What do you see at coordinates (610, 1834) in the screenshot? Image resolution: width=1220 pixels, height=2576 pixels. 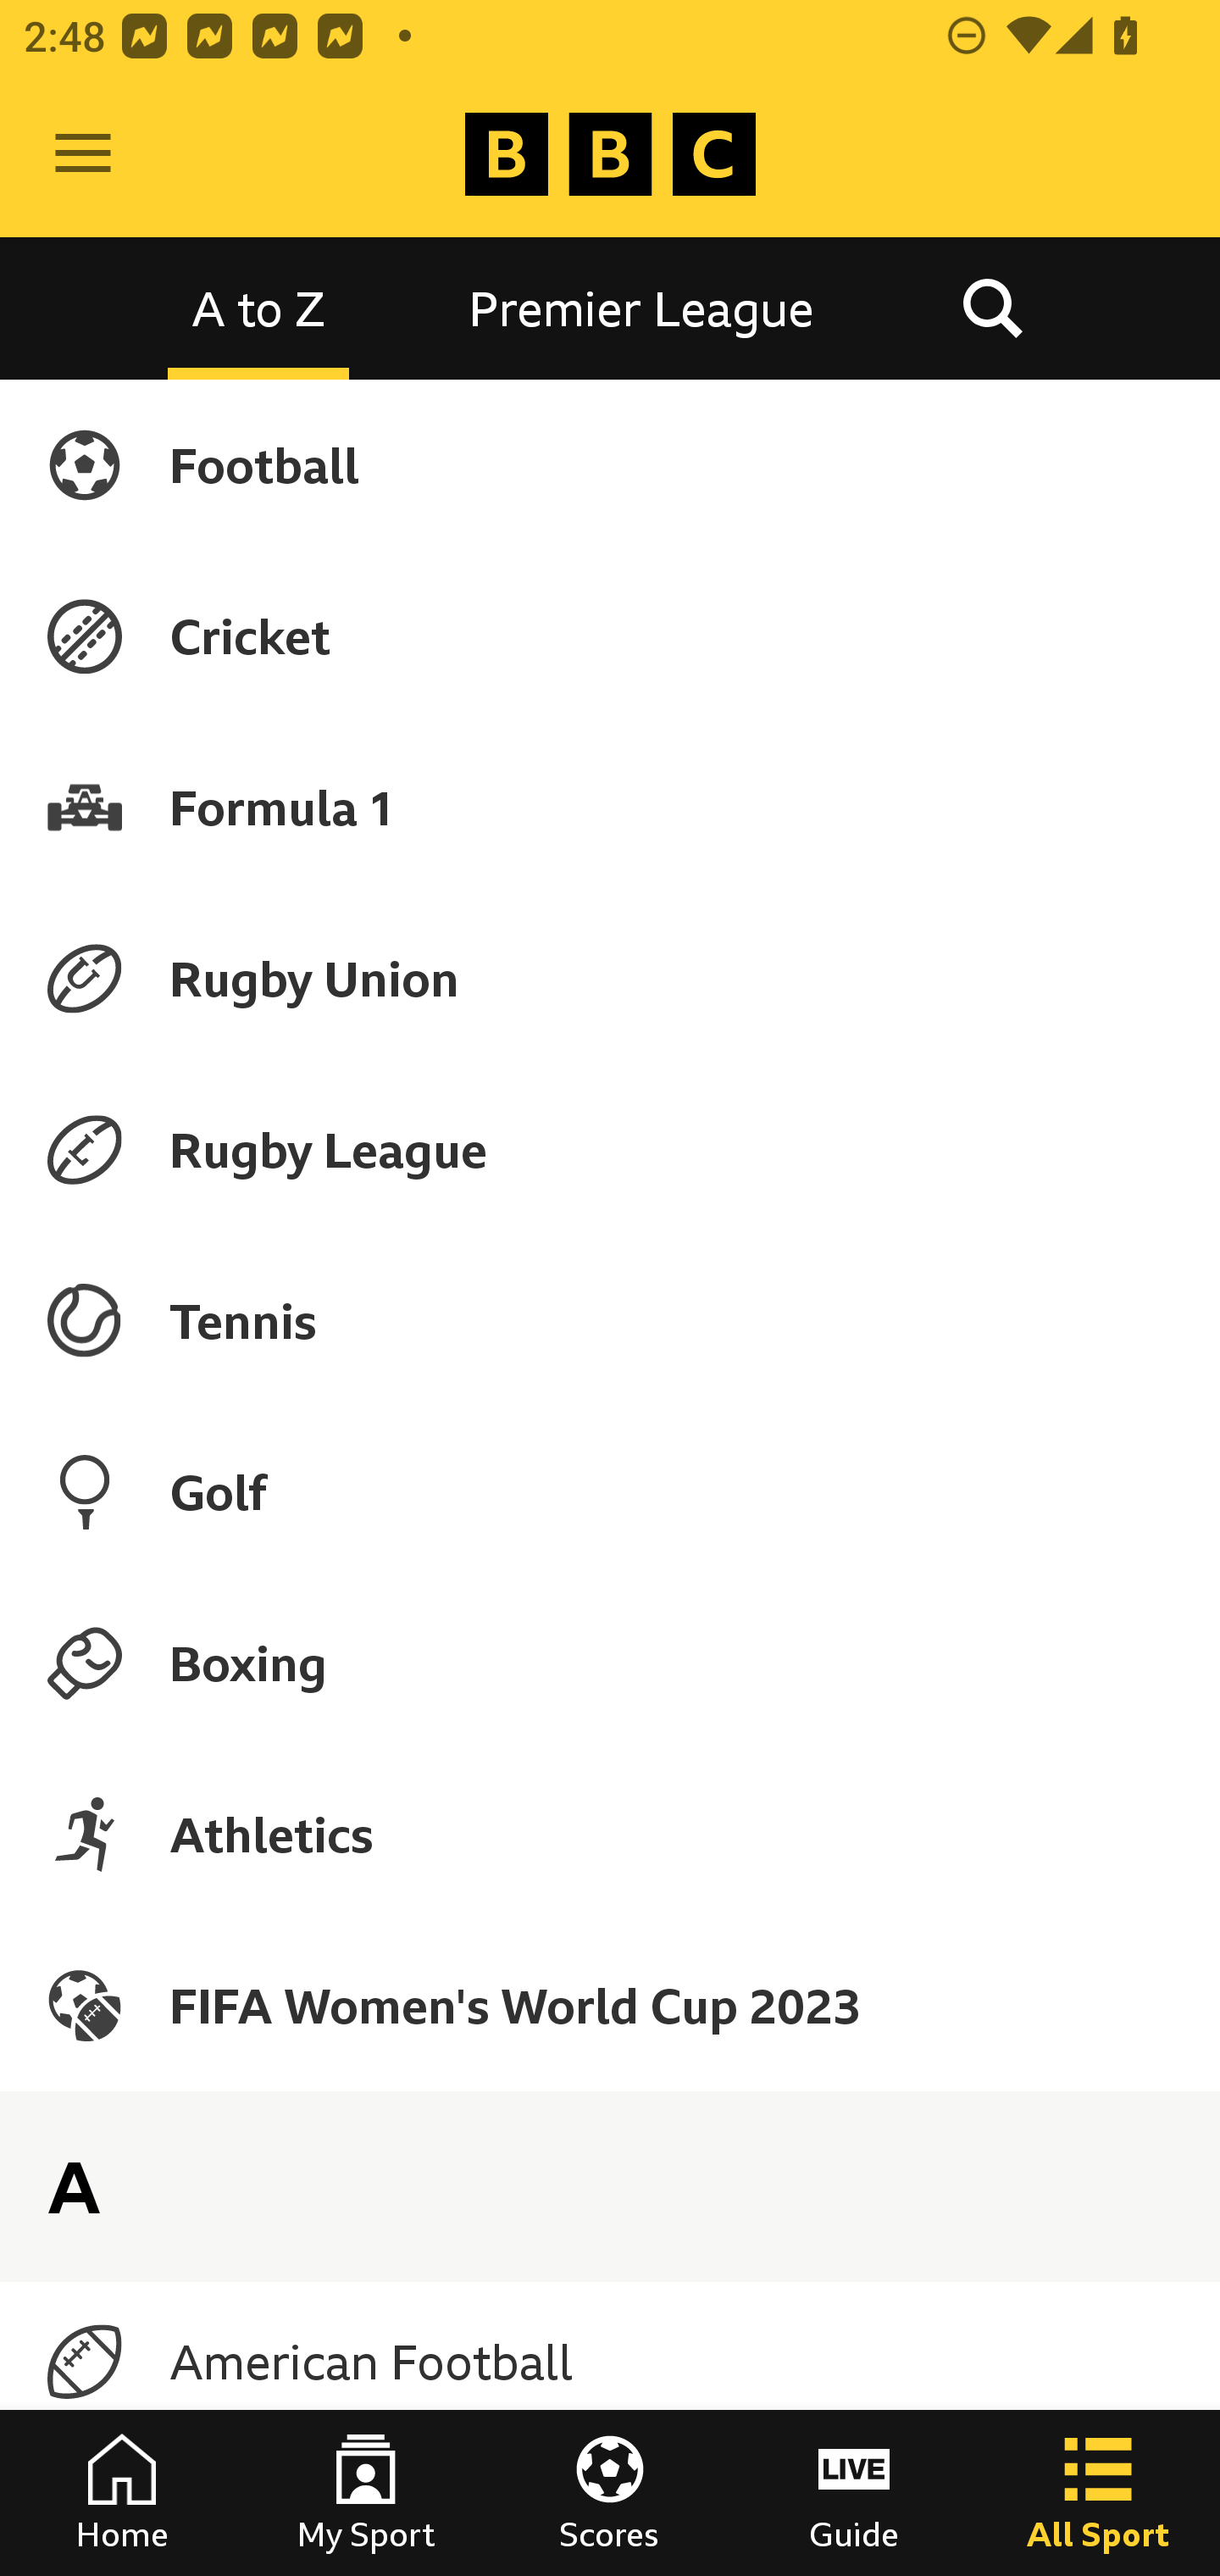 I see `Athletics` at bounding box center [610, 1834].